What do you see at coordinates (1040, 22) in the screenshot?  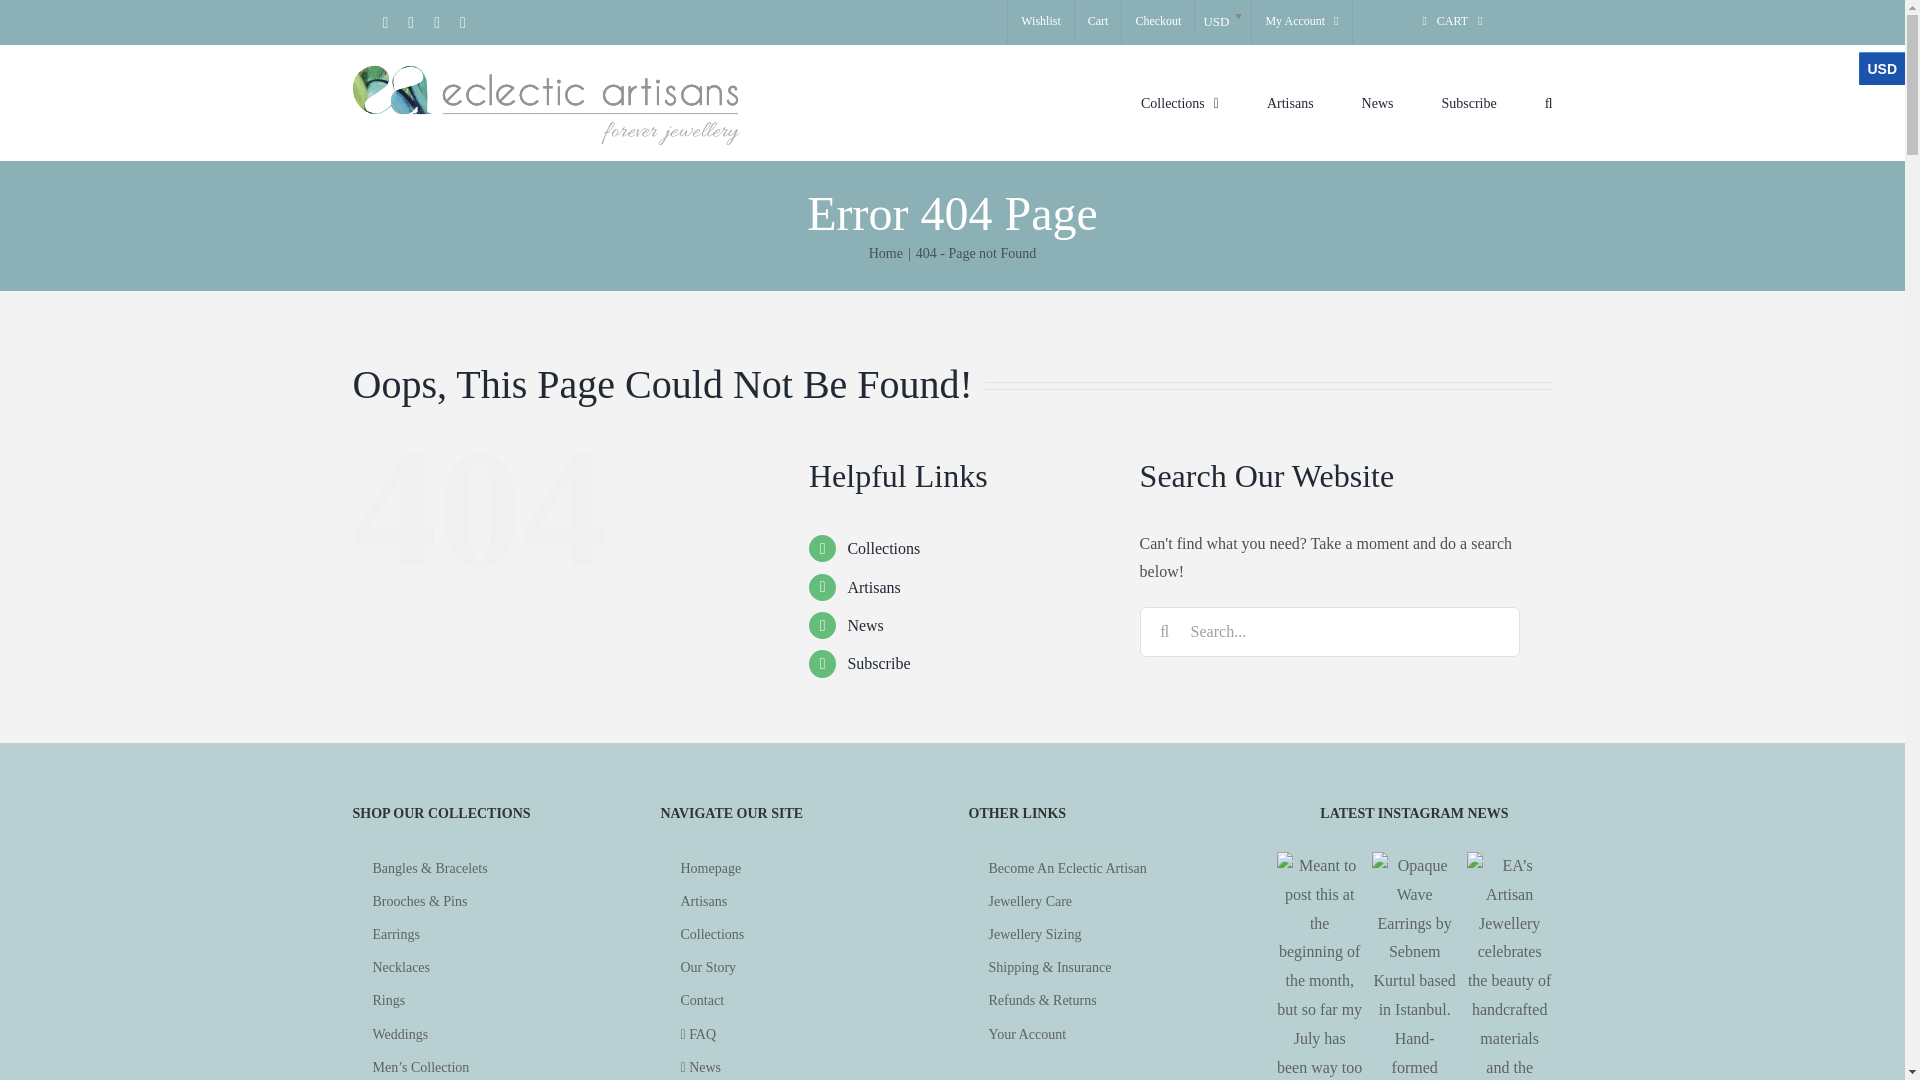 I see `Wishlist` at bounding box center [1040, 22].